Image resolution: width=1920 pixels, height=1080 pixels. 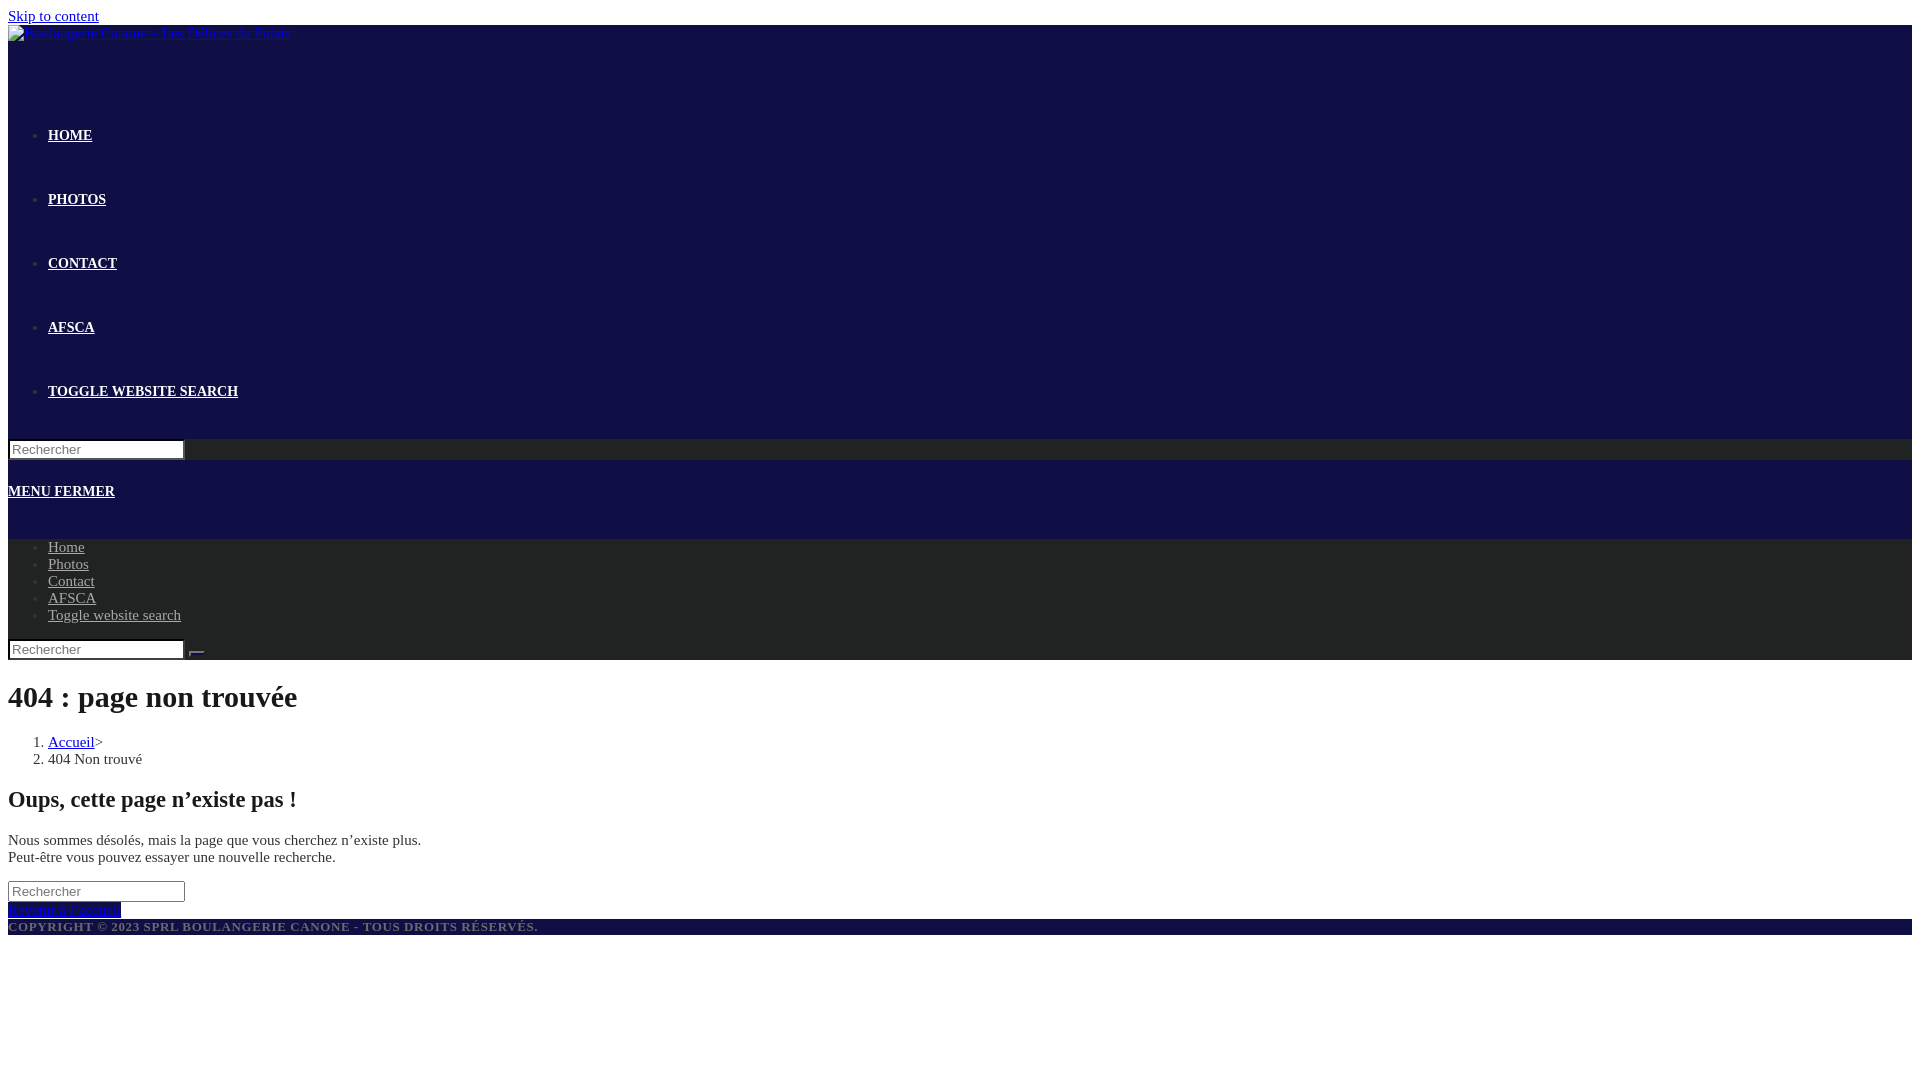 I want to click on Accueil, so click(x=72, y=742).